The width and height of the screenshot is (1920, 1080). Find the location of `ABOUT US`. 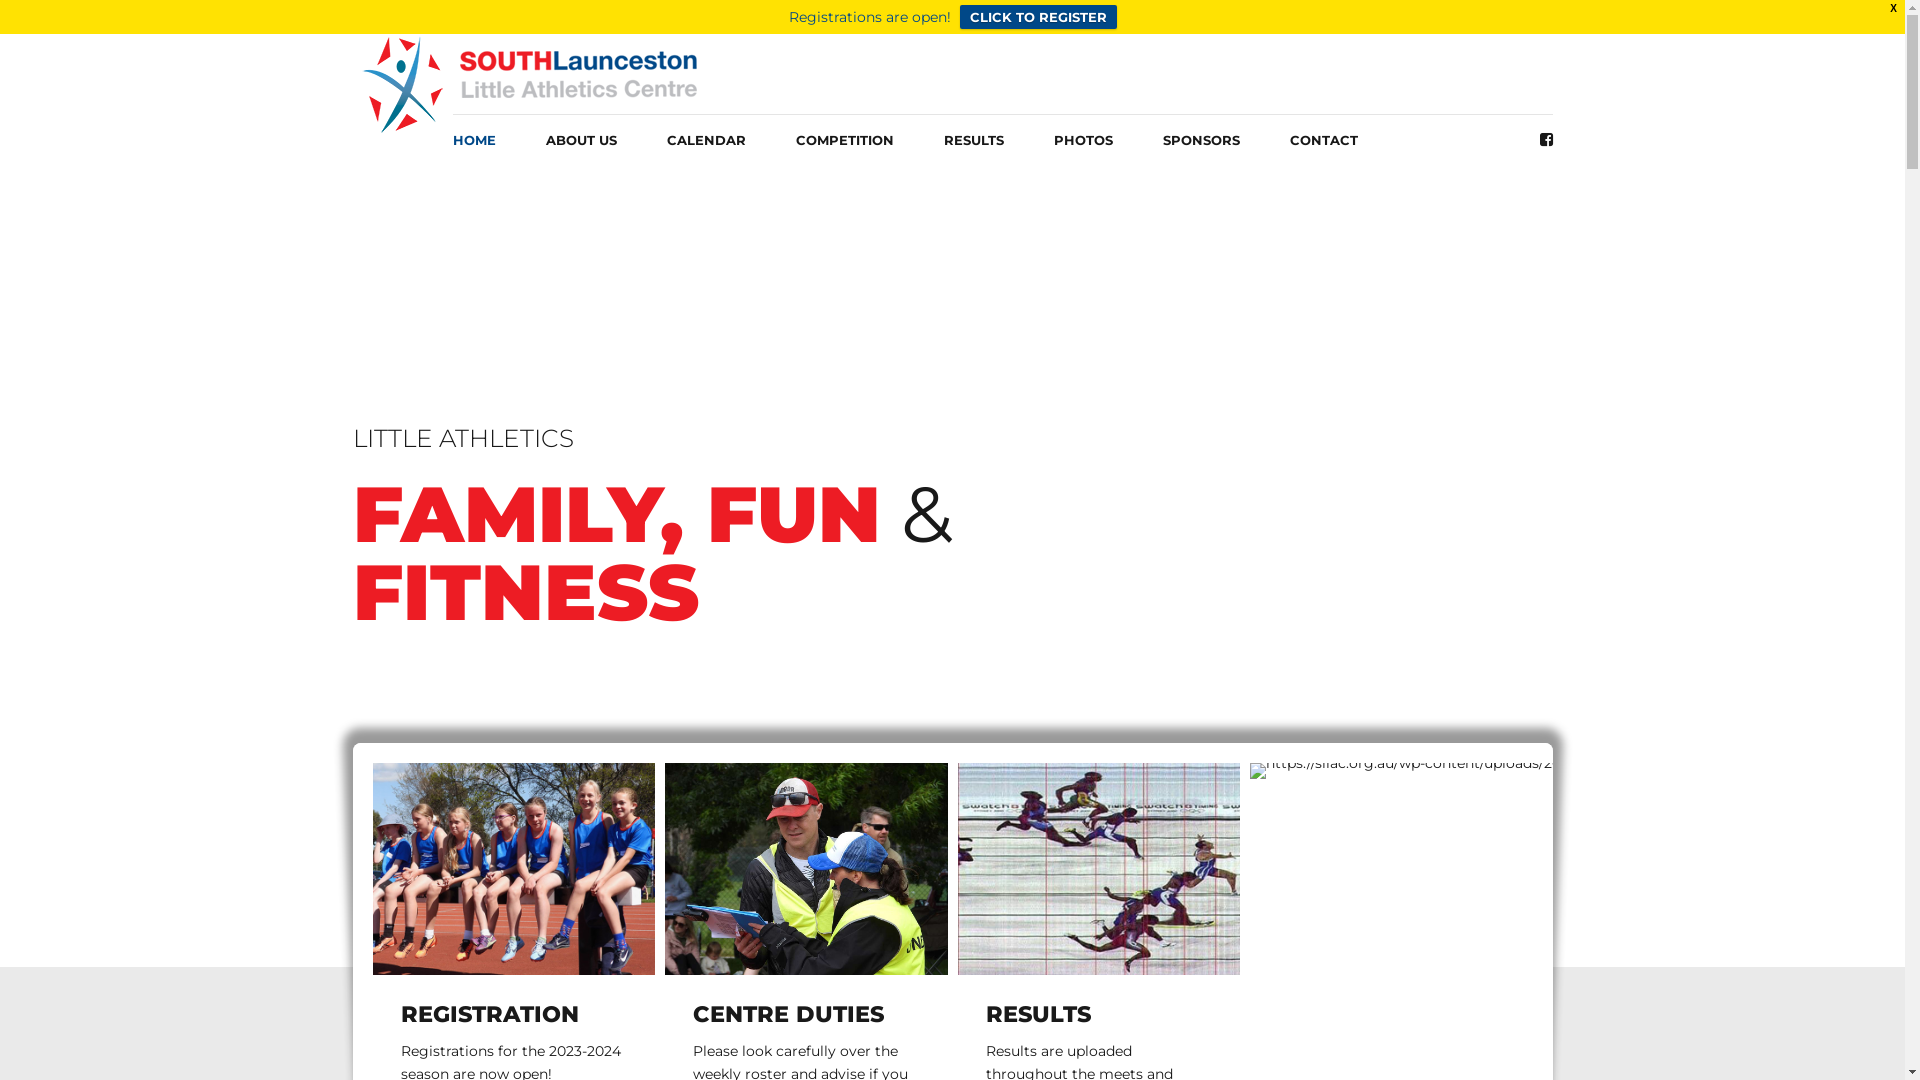

ABOUT US is located at coordinates (582, 140).